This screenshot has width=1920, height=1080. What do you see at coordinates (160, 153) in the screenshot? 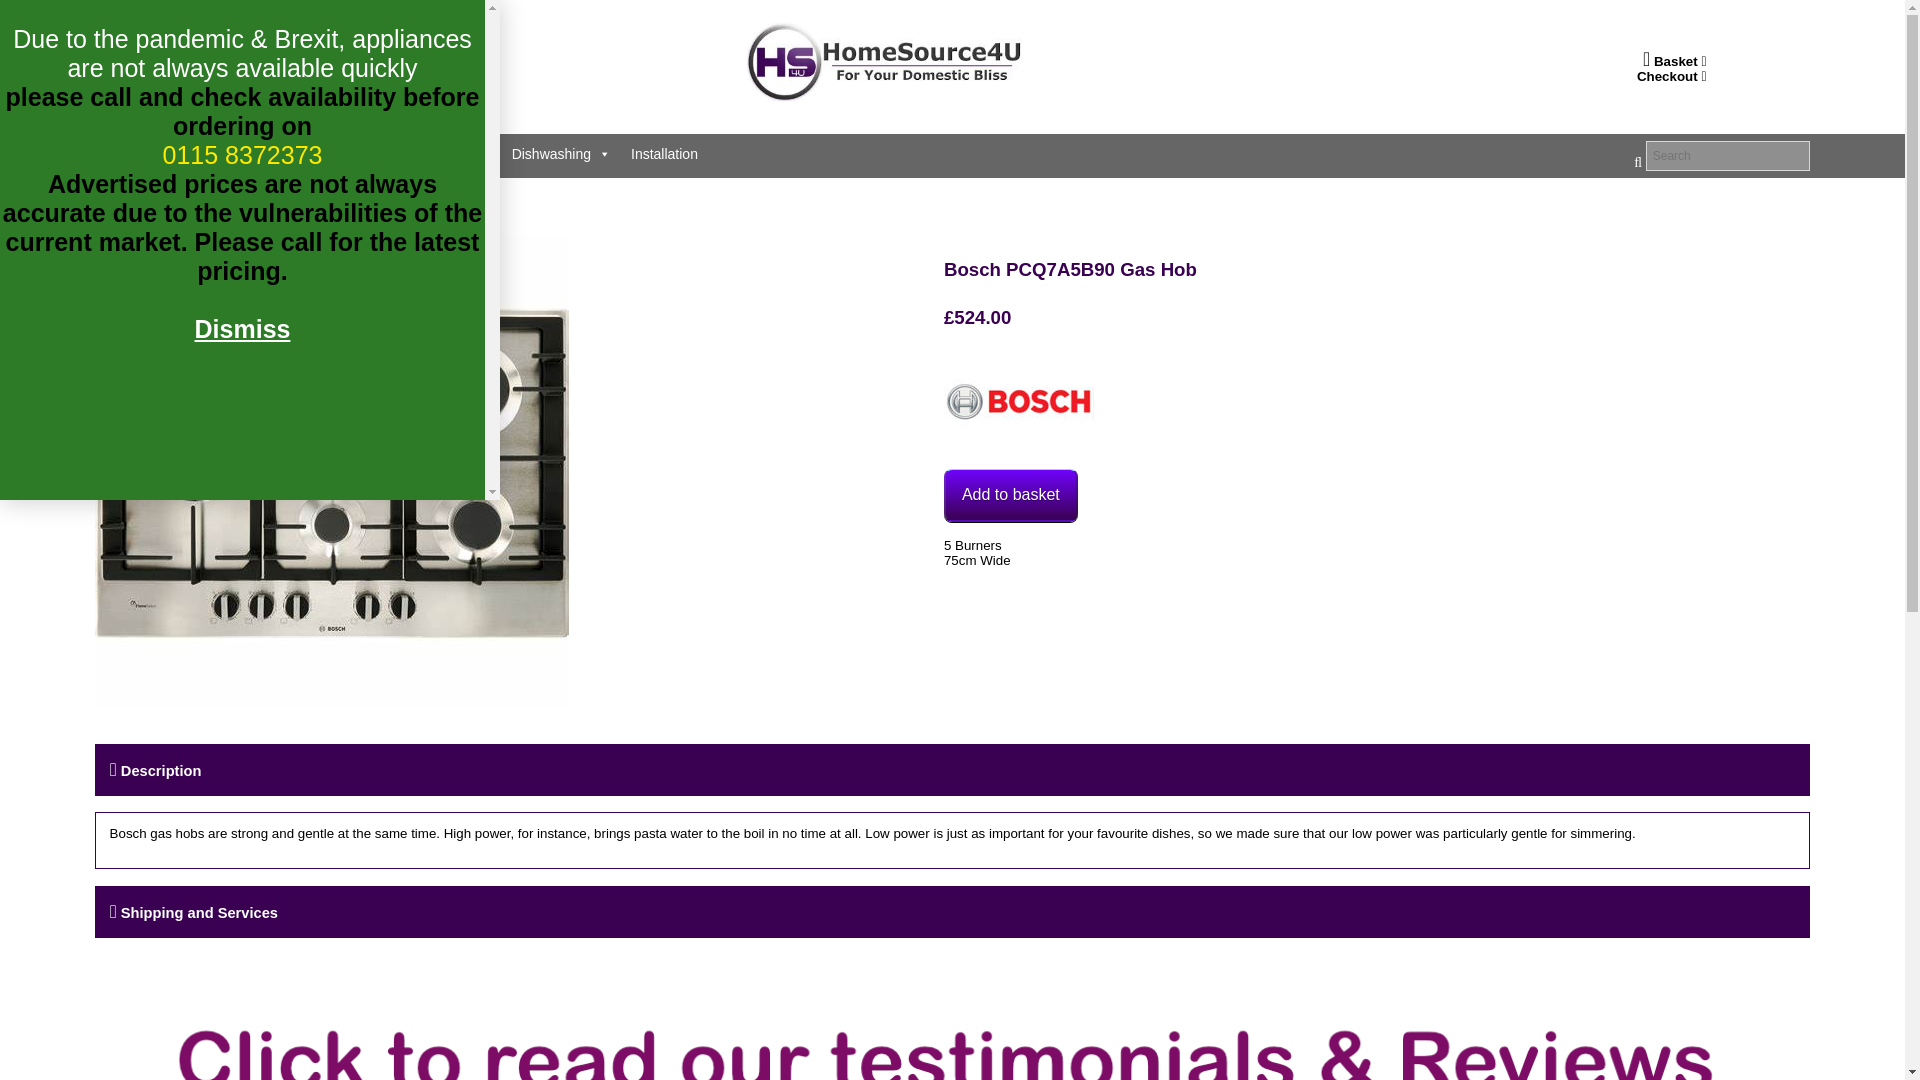
I see `About` at bounding box center [160, 153].